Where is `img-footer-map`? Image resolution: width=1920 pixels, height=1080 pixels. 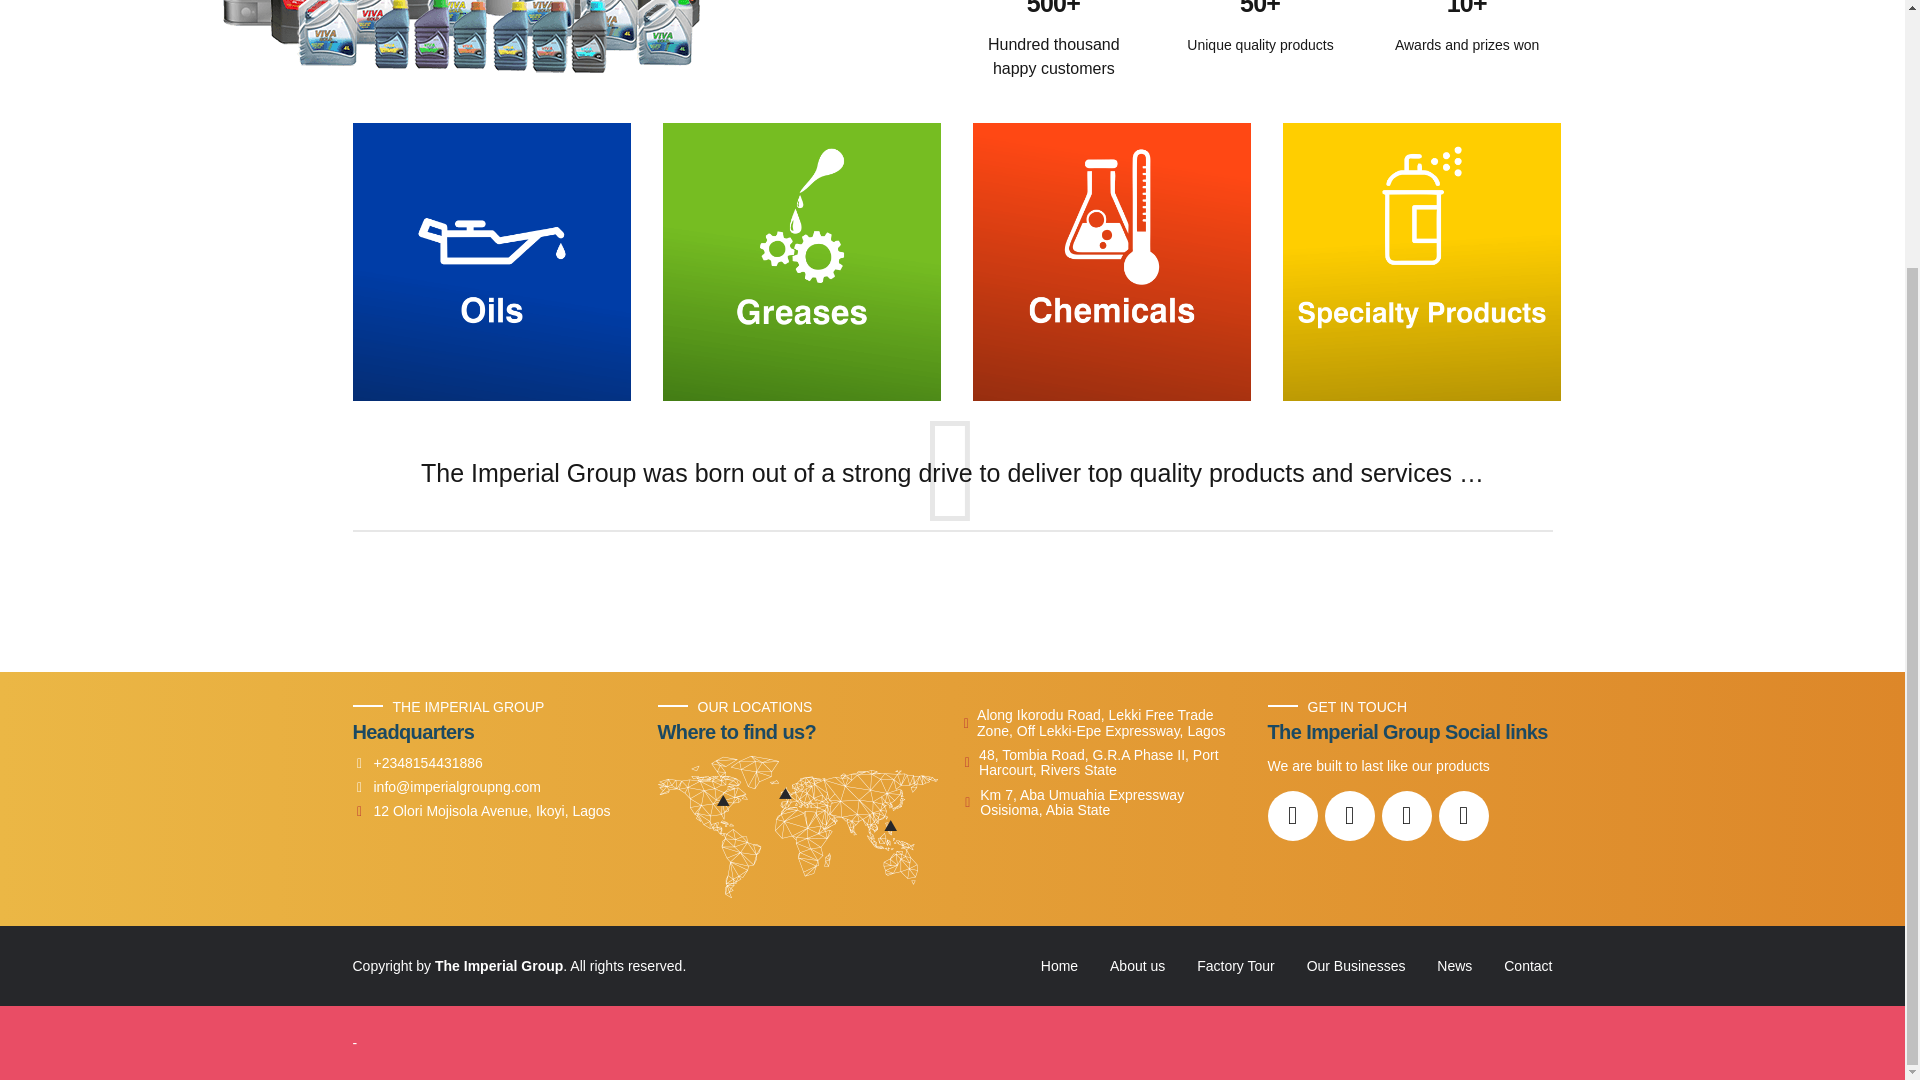 img-footer-map is located at coordinates (798, 826).